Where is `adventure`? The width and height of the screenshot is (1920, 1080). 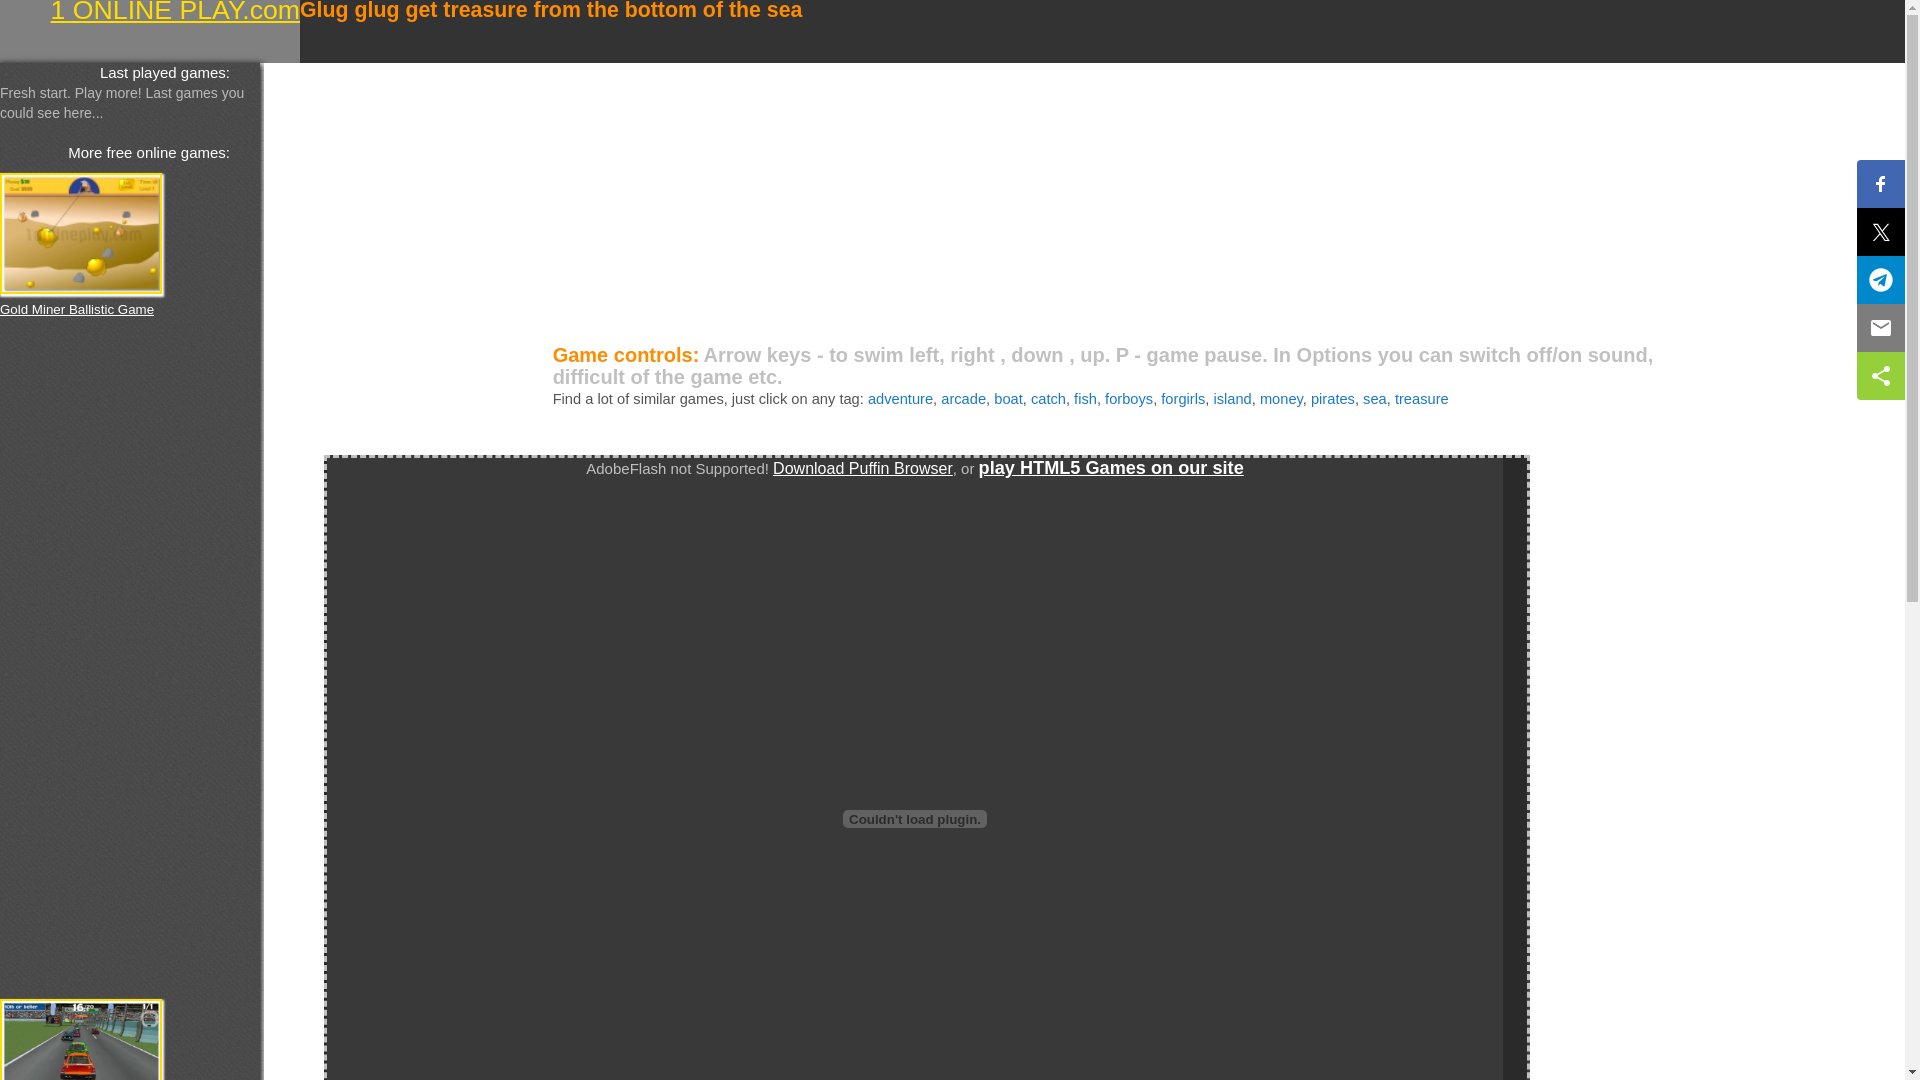
adventure is located at coordinates (900, 399).